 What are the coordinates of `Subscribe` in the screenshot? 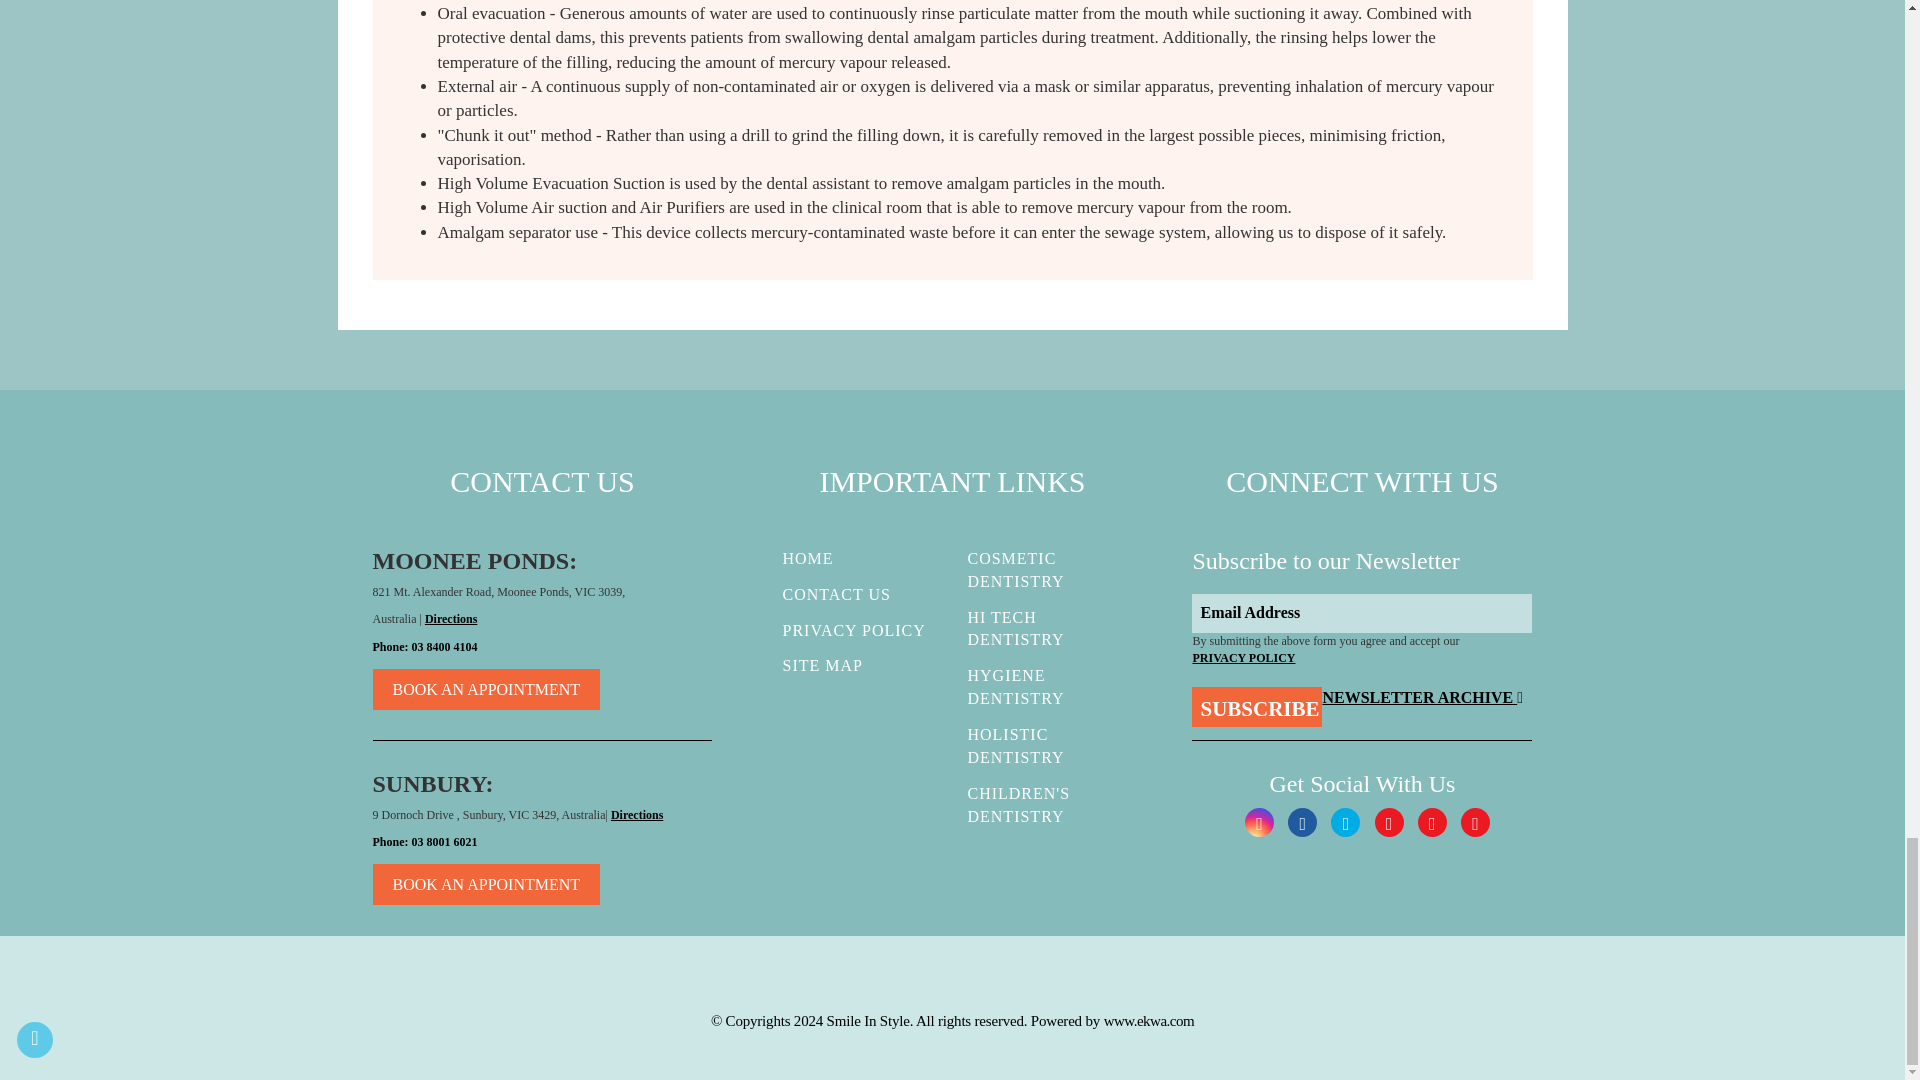 It's located at (1257, 706).